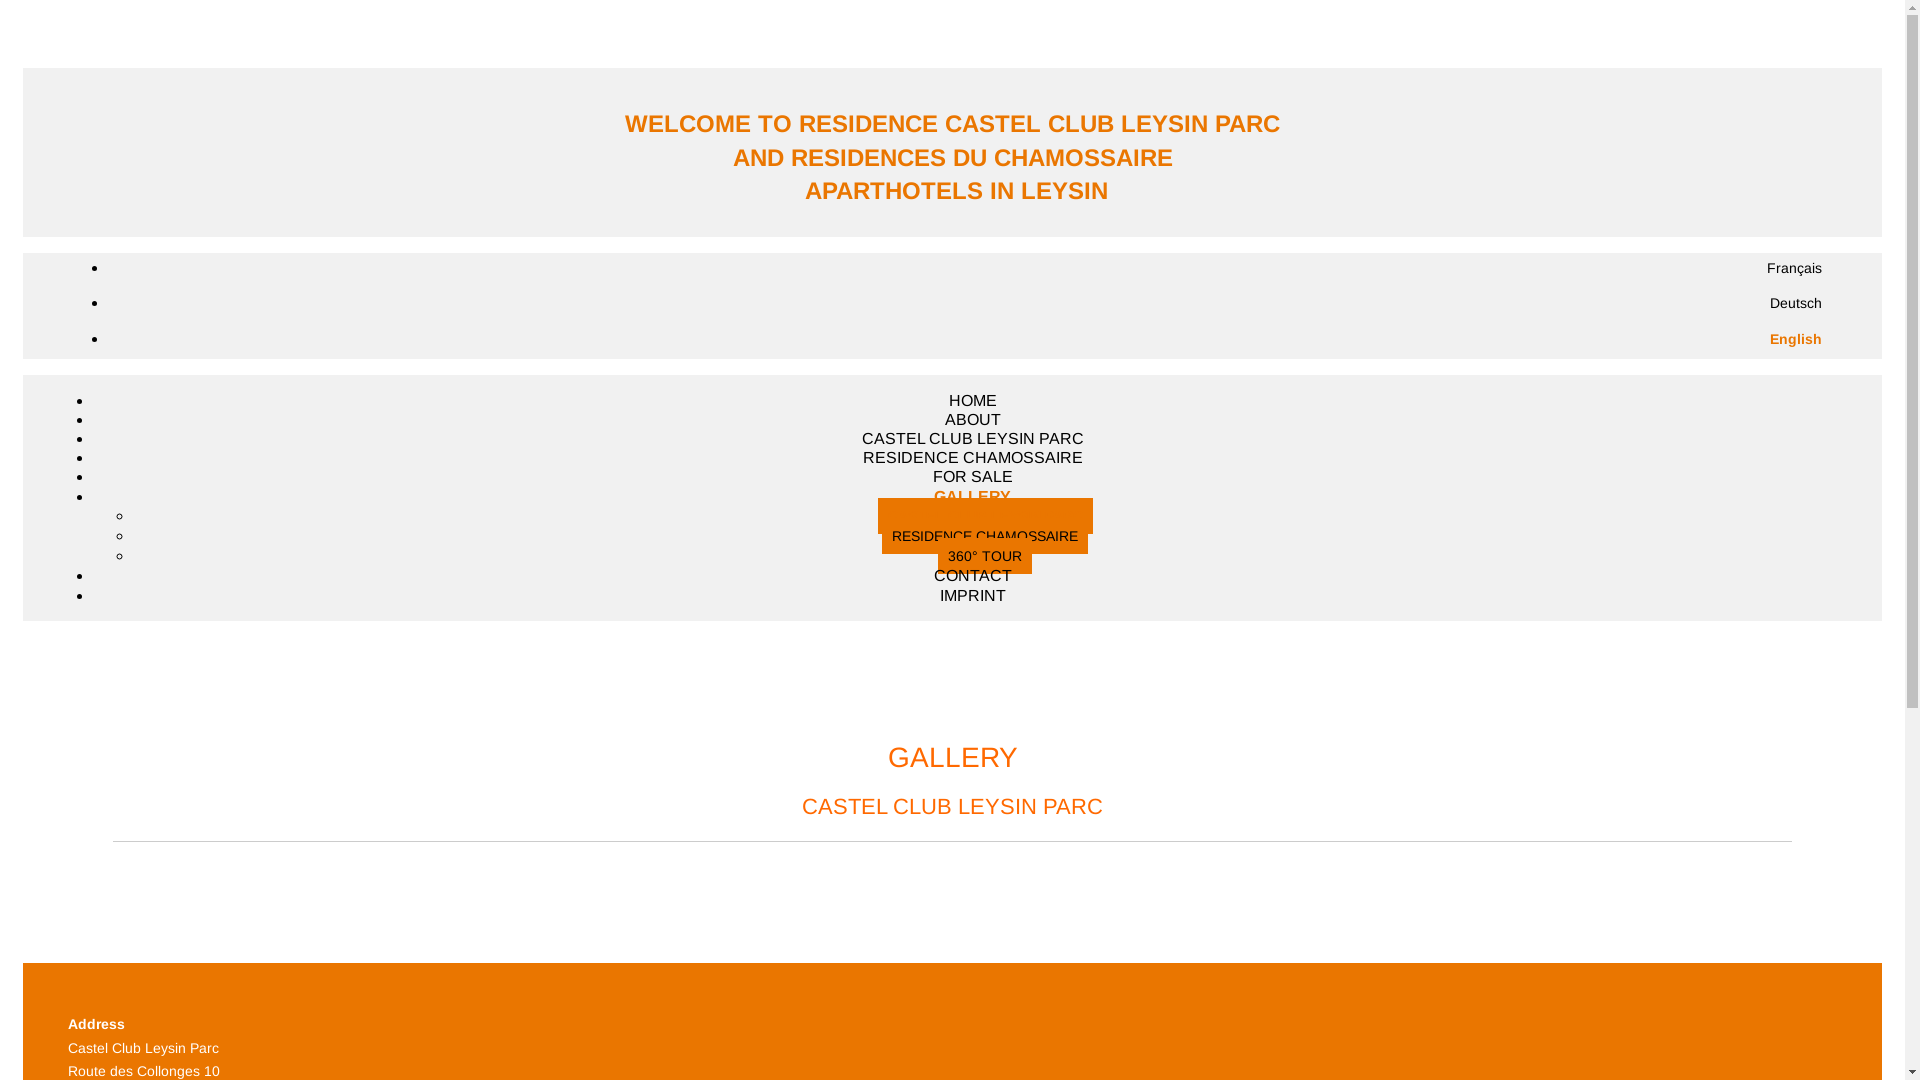 This screenshot has width=1920, height=1080. What do you see at coordinates (1796, 303) in the screenshot?
I see `Deutsch` at bounding box center [1796, 303].